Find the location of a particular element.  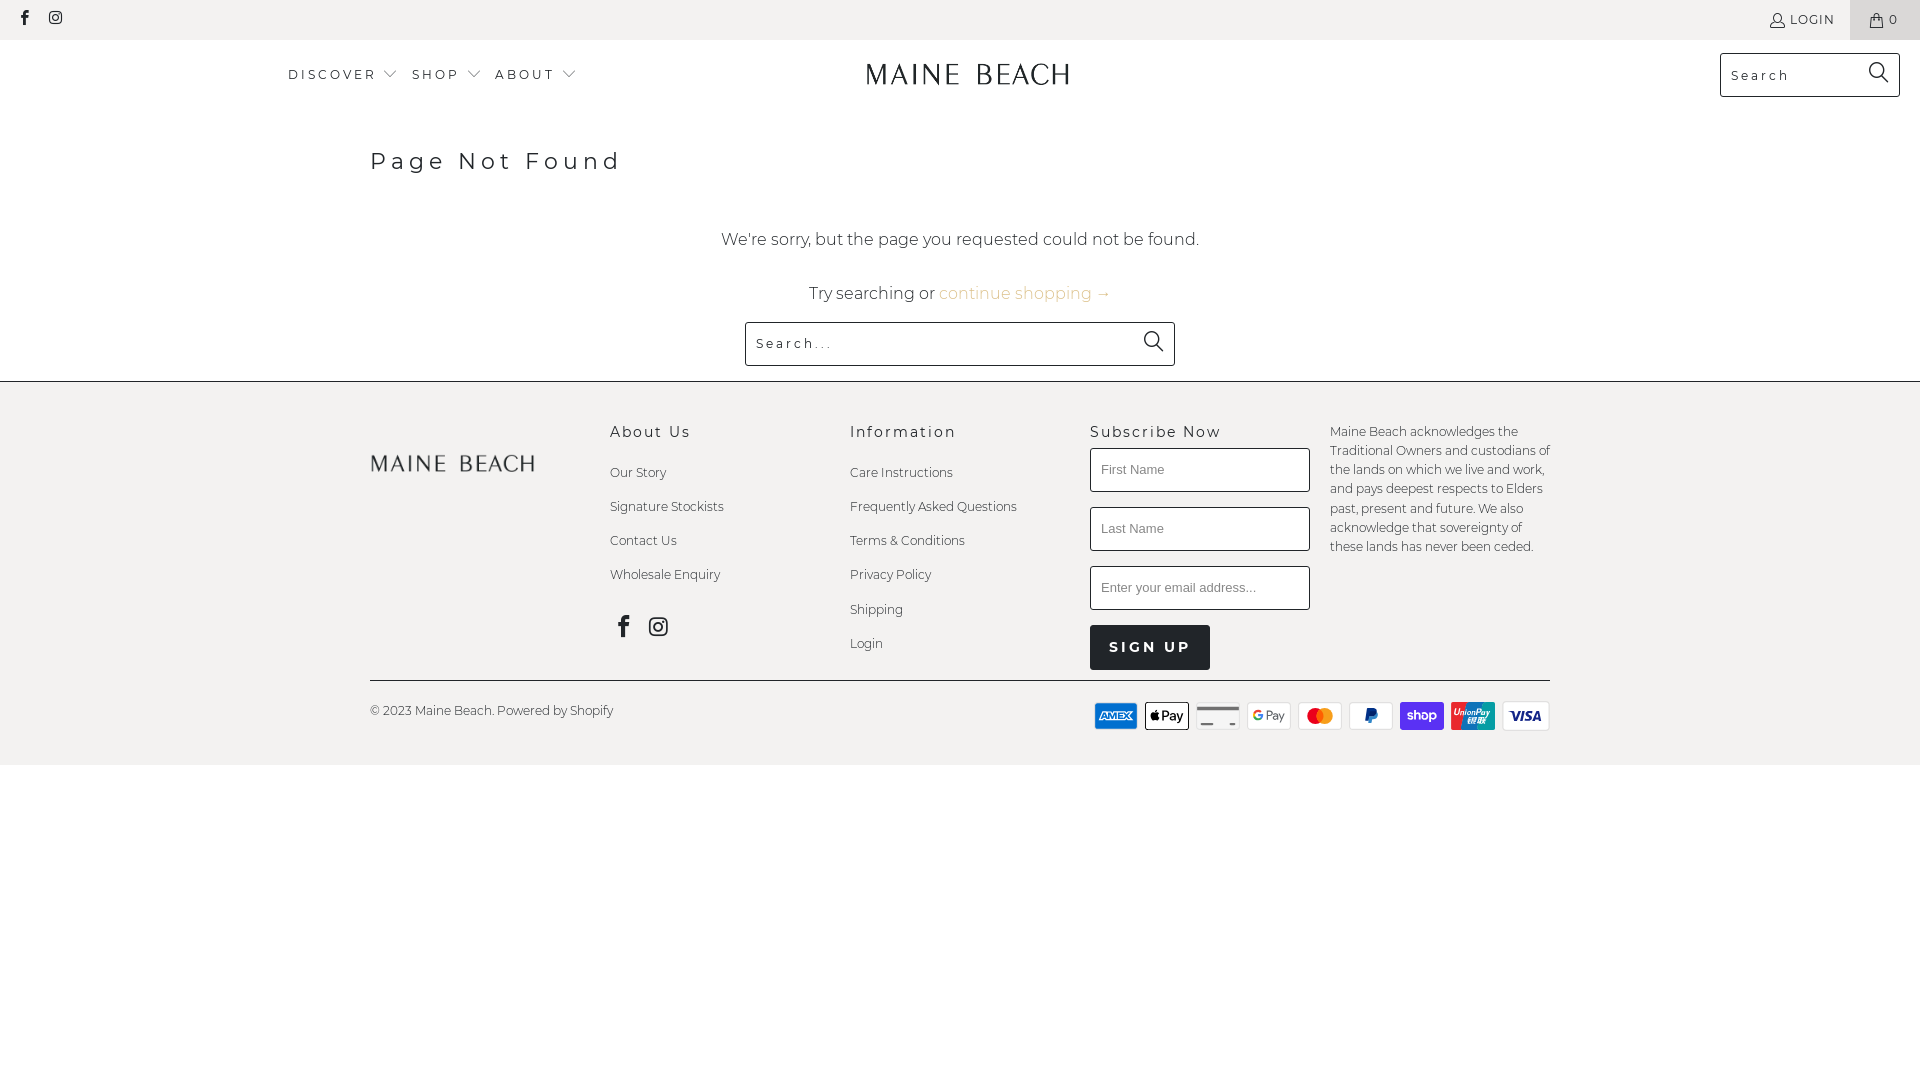

LOGIN is located at coordinates (1802, 20).